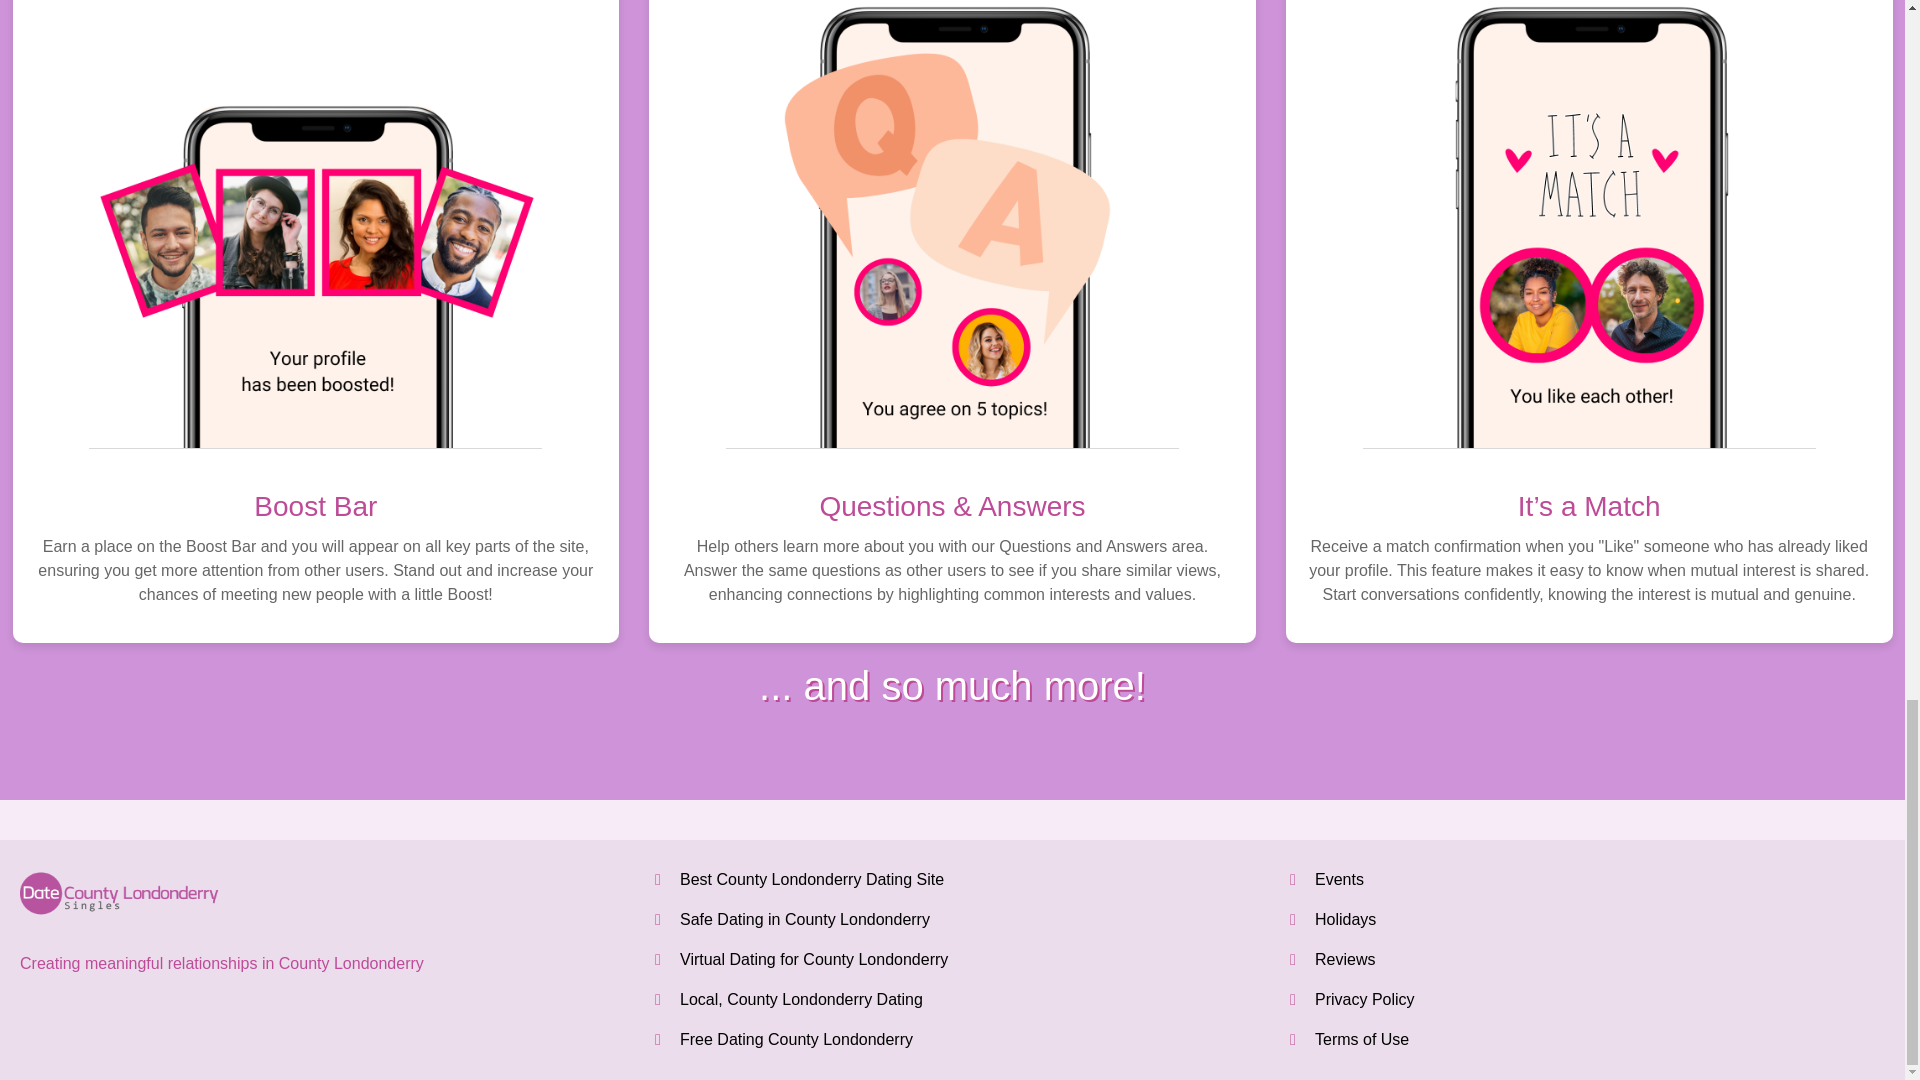 The width and height of the screenshot is (1920, 1080). I want to click on Holidays, so click(1346, 919).